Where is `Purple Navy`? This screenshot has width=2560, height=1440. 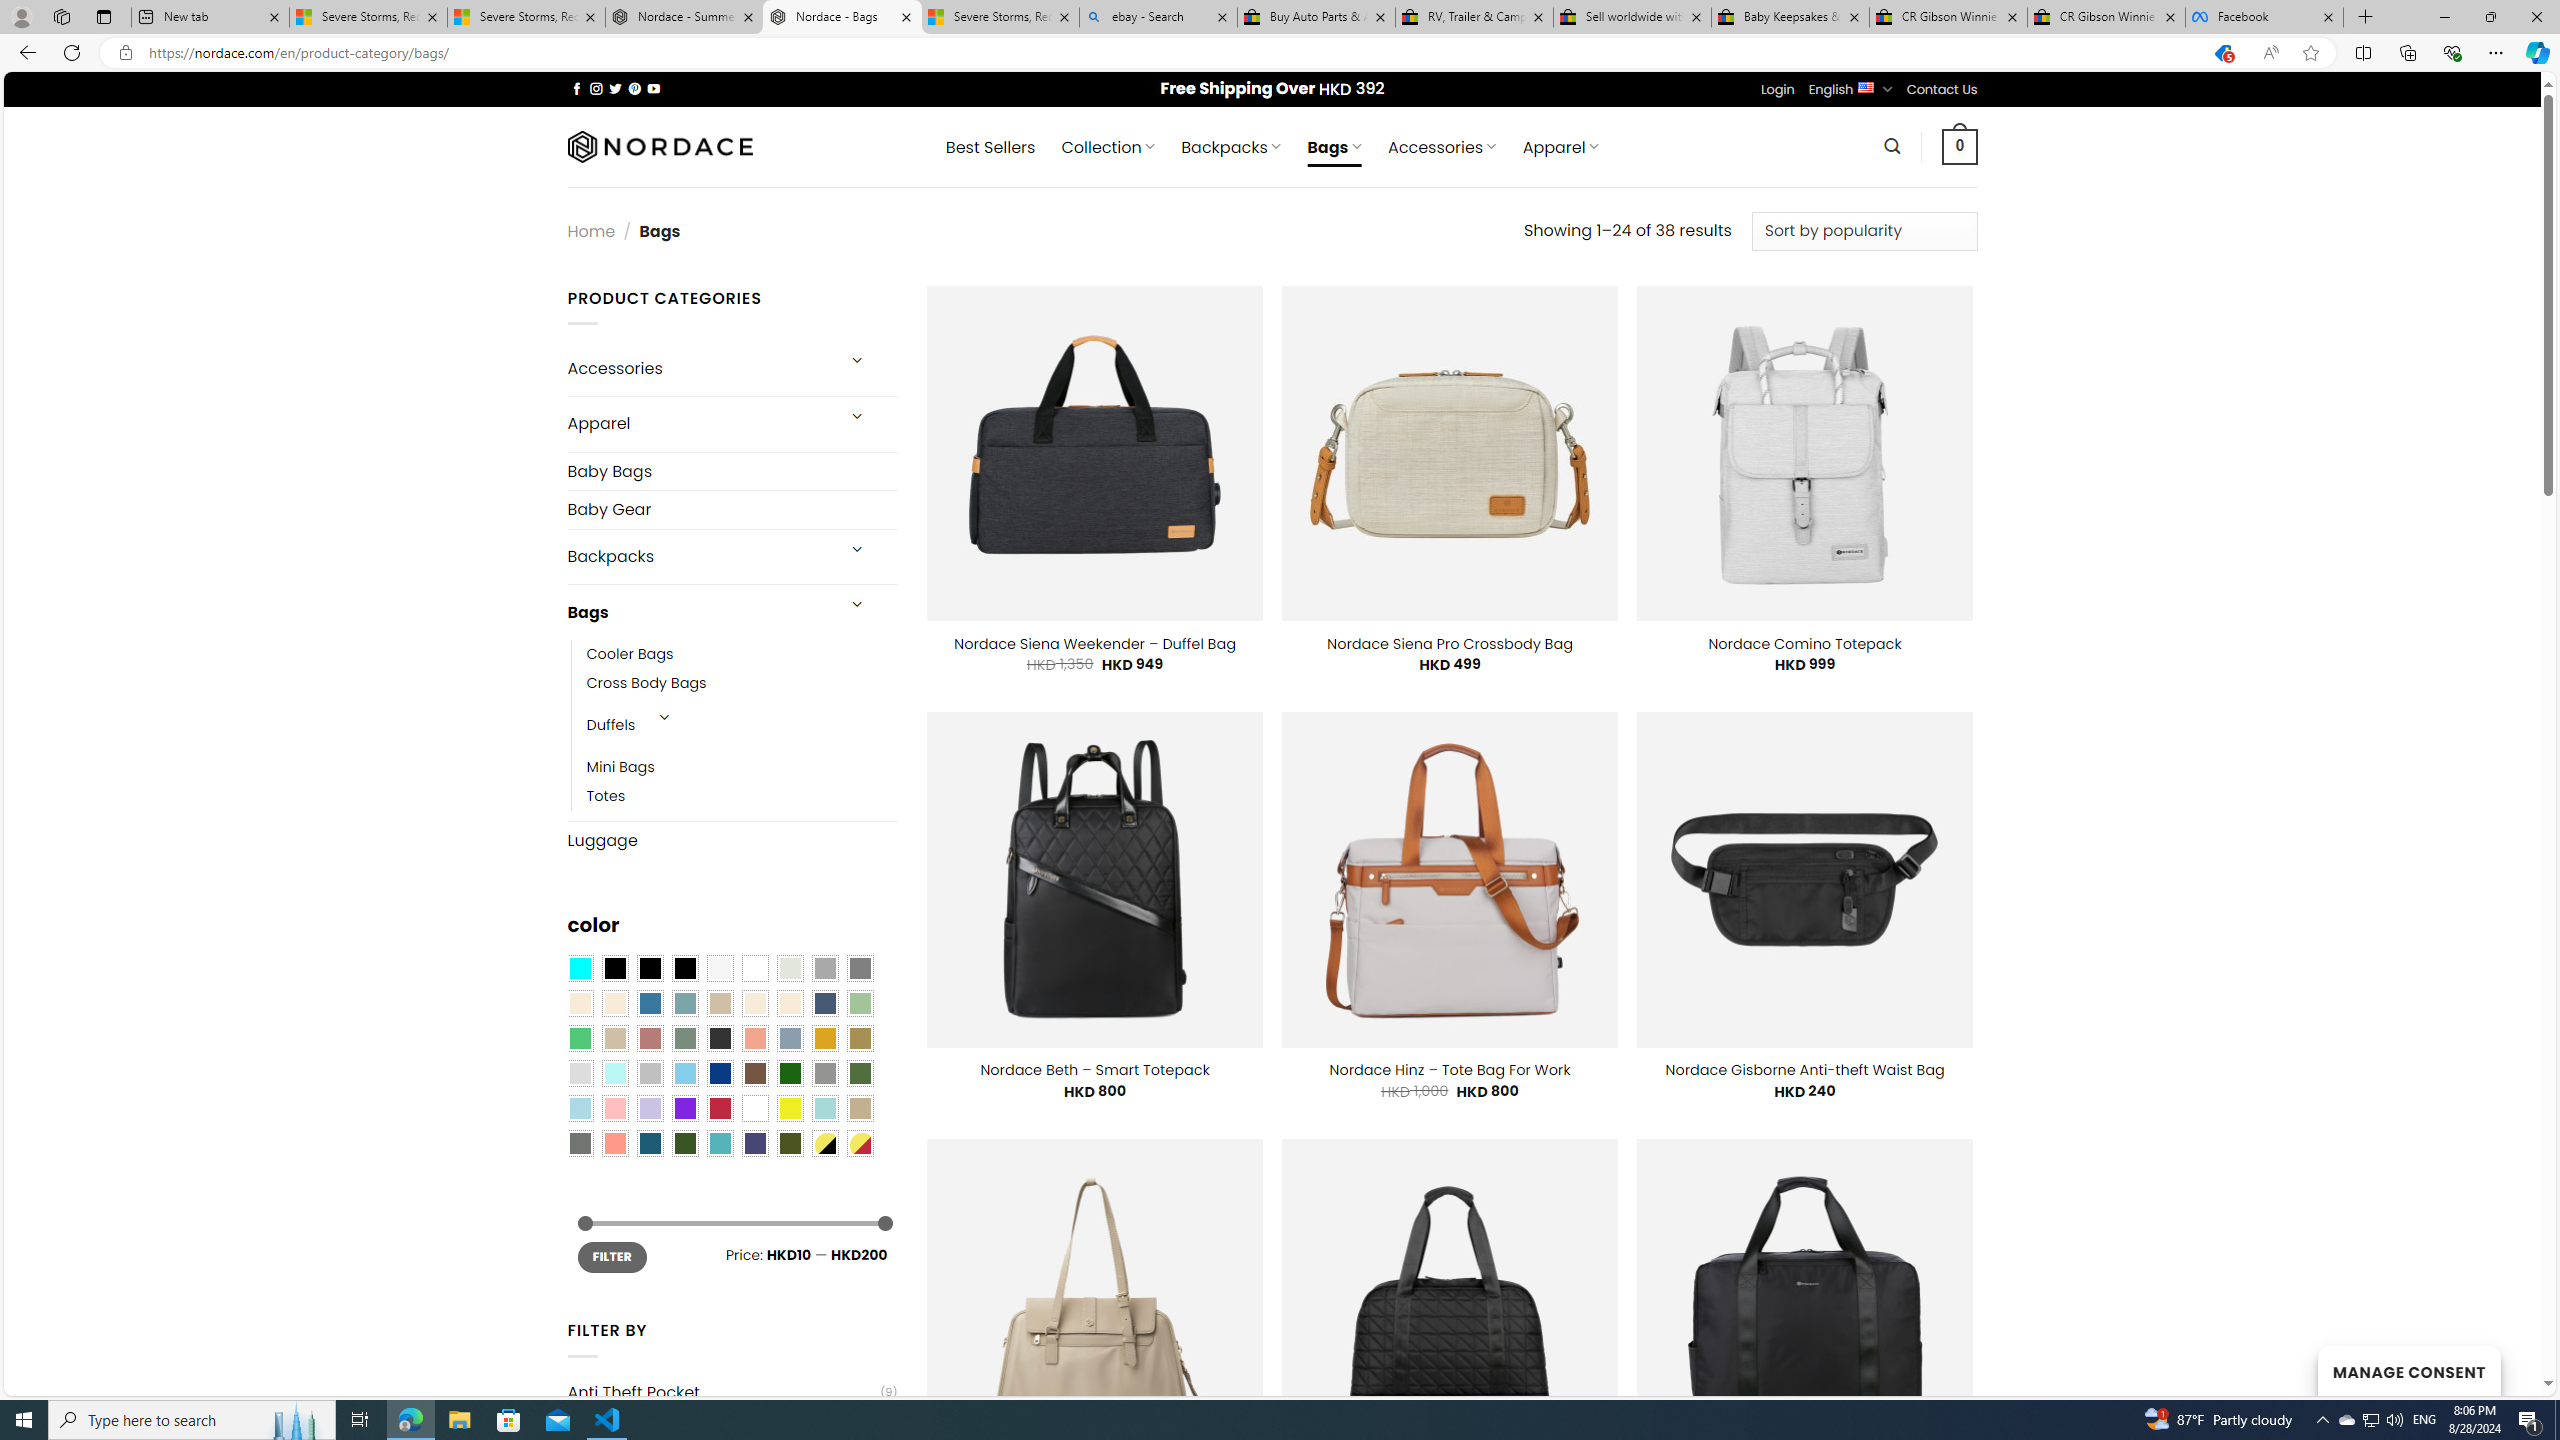 Purple Navy is located at coordinates (755, 1143).